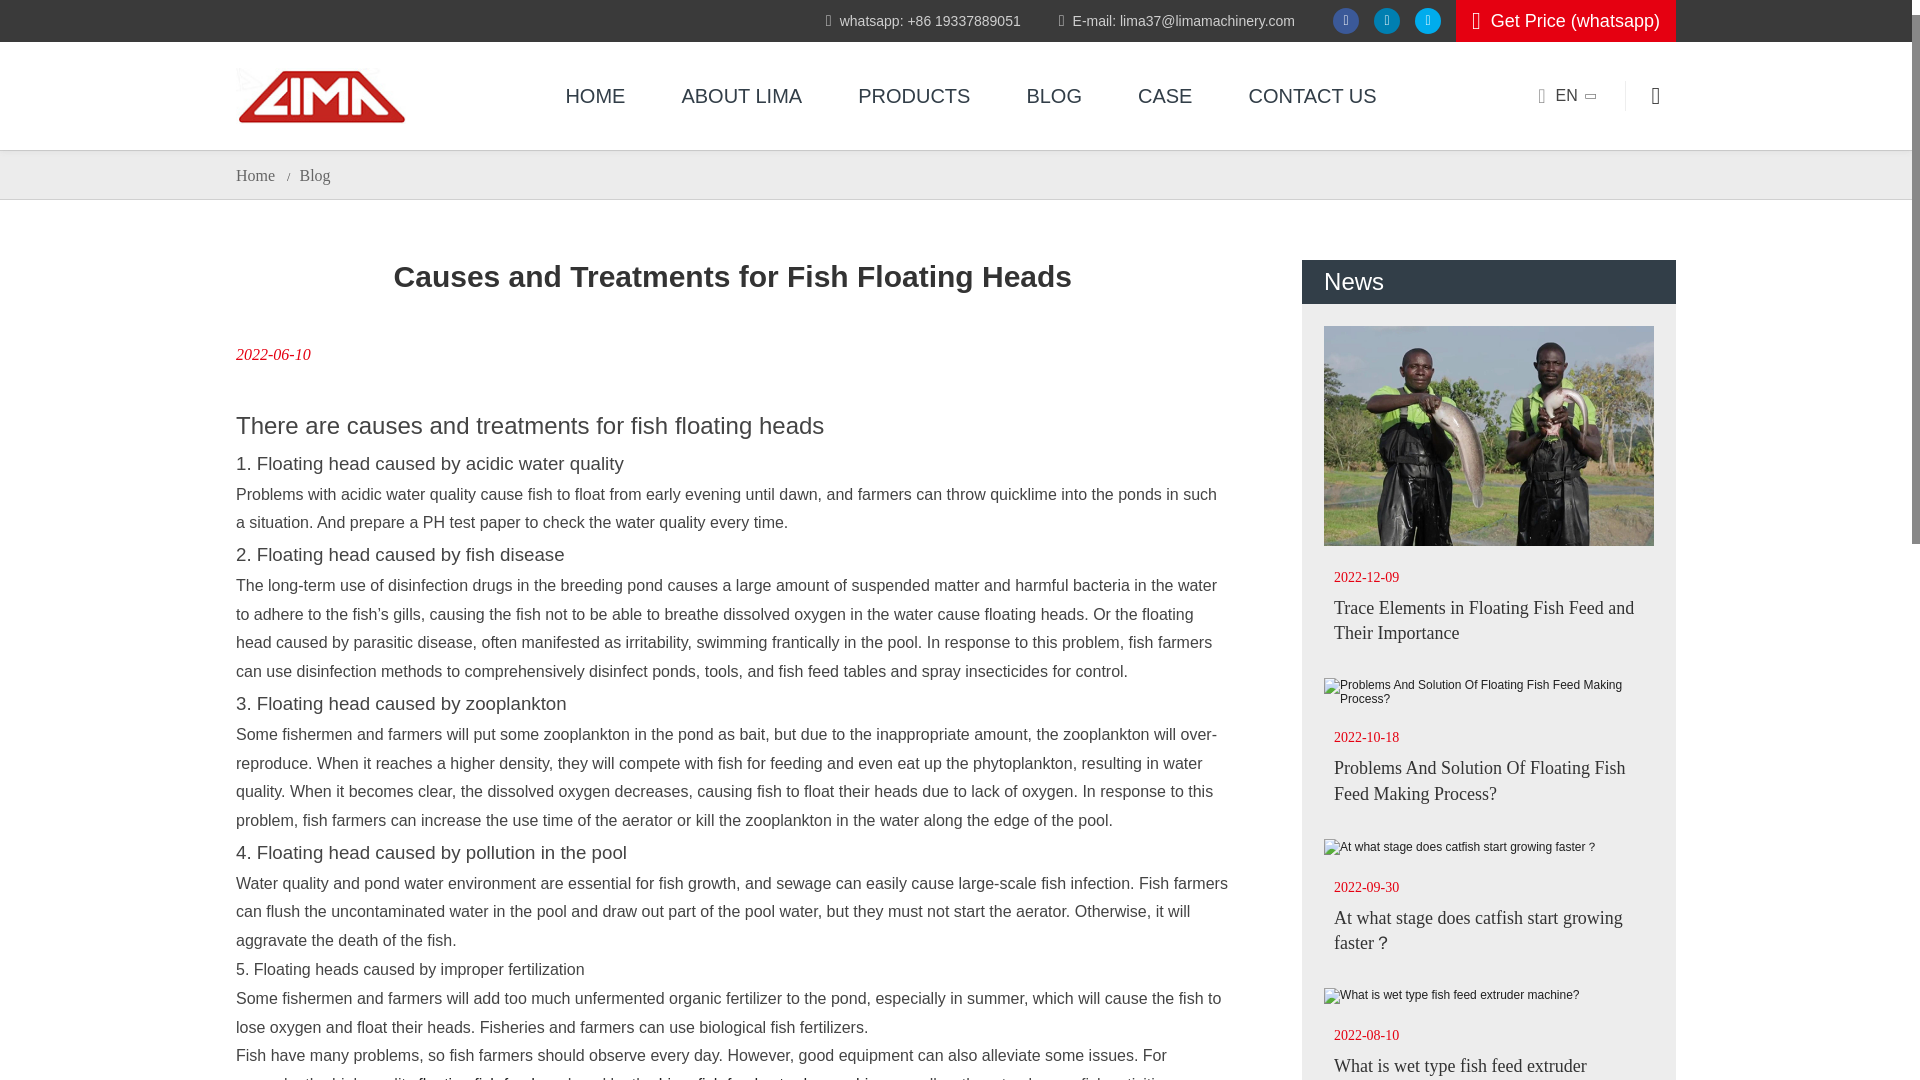 Image resolution: width=1920 pixels, height=1080 pixels. What do you see at coordinates (320, 96) in the screenshot?
I see `floating fish feed making machine in Nigeria` at bounding box center [320, 96].